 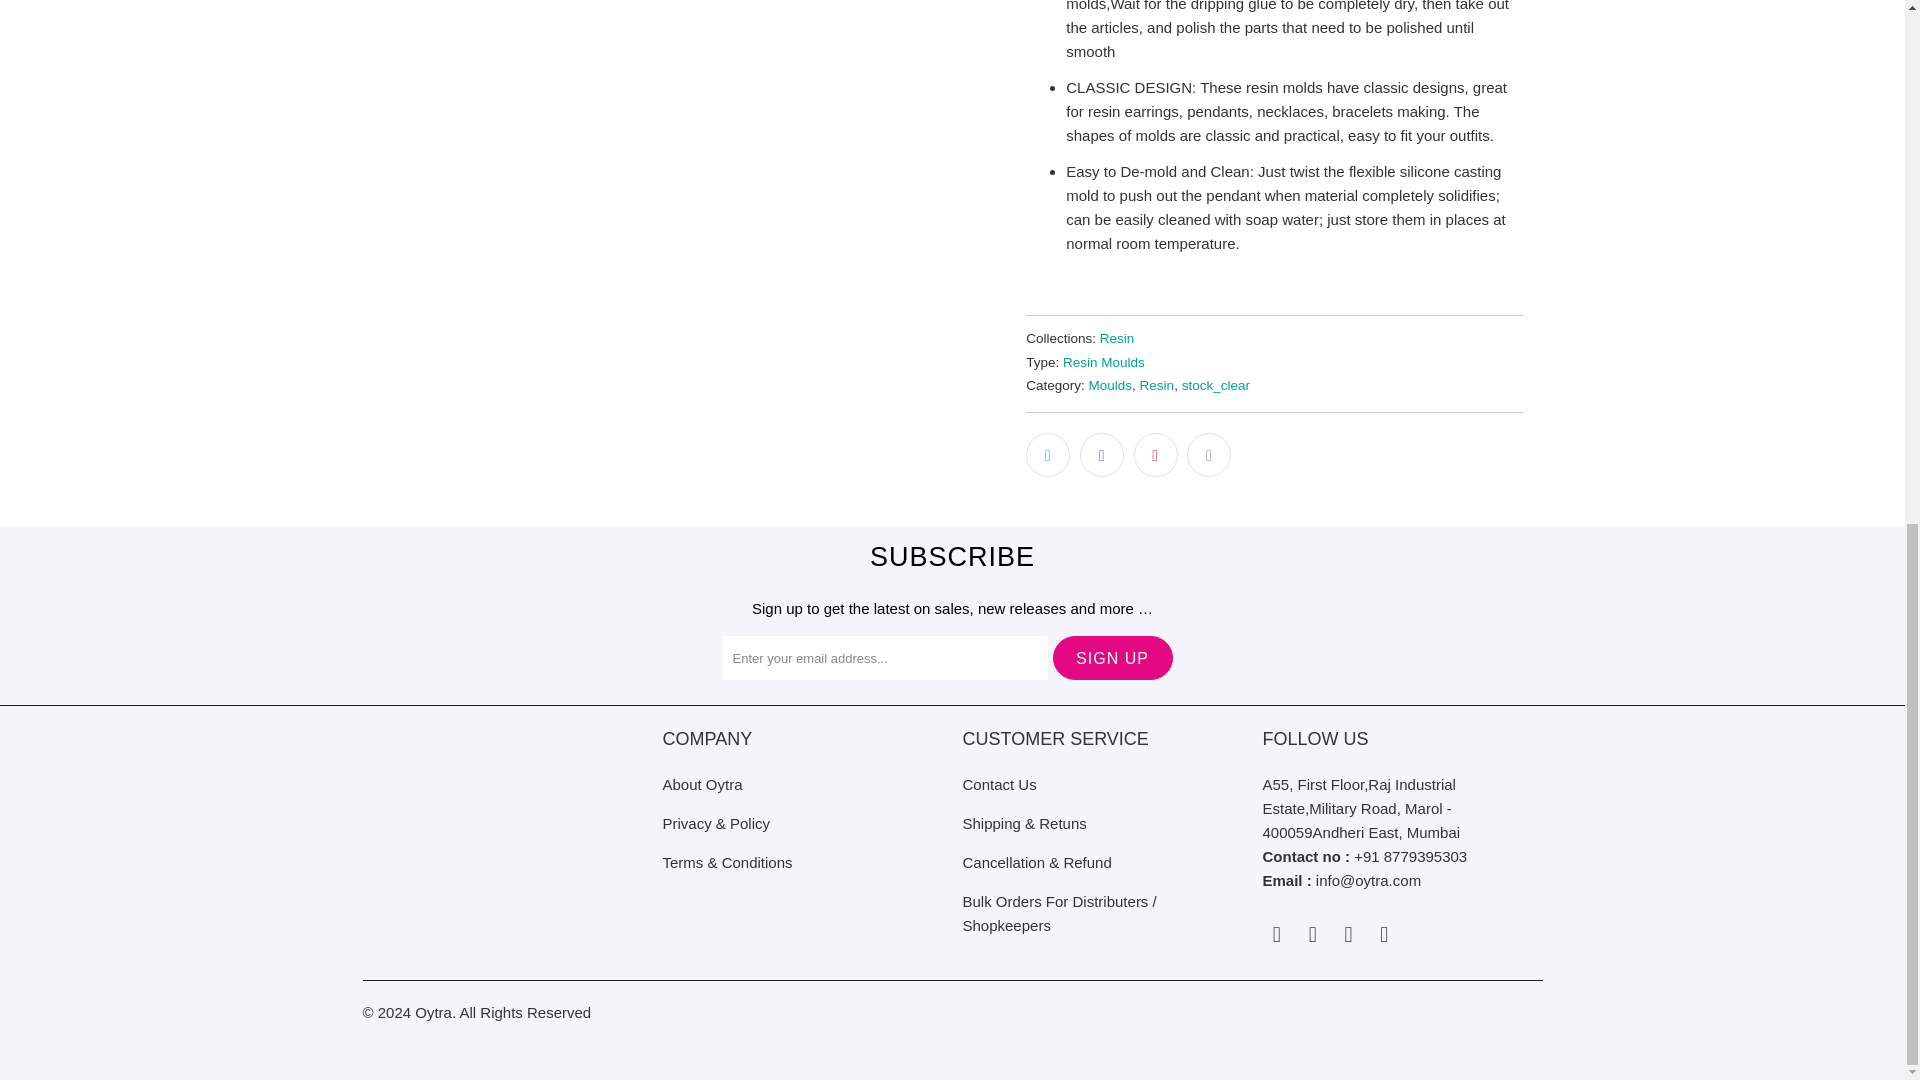 What do you see at coordinates (1104, 362) in the screenshot?
I see `Resin Moulds` at bounding box center [1104, 362].